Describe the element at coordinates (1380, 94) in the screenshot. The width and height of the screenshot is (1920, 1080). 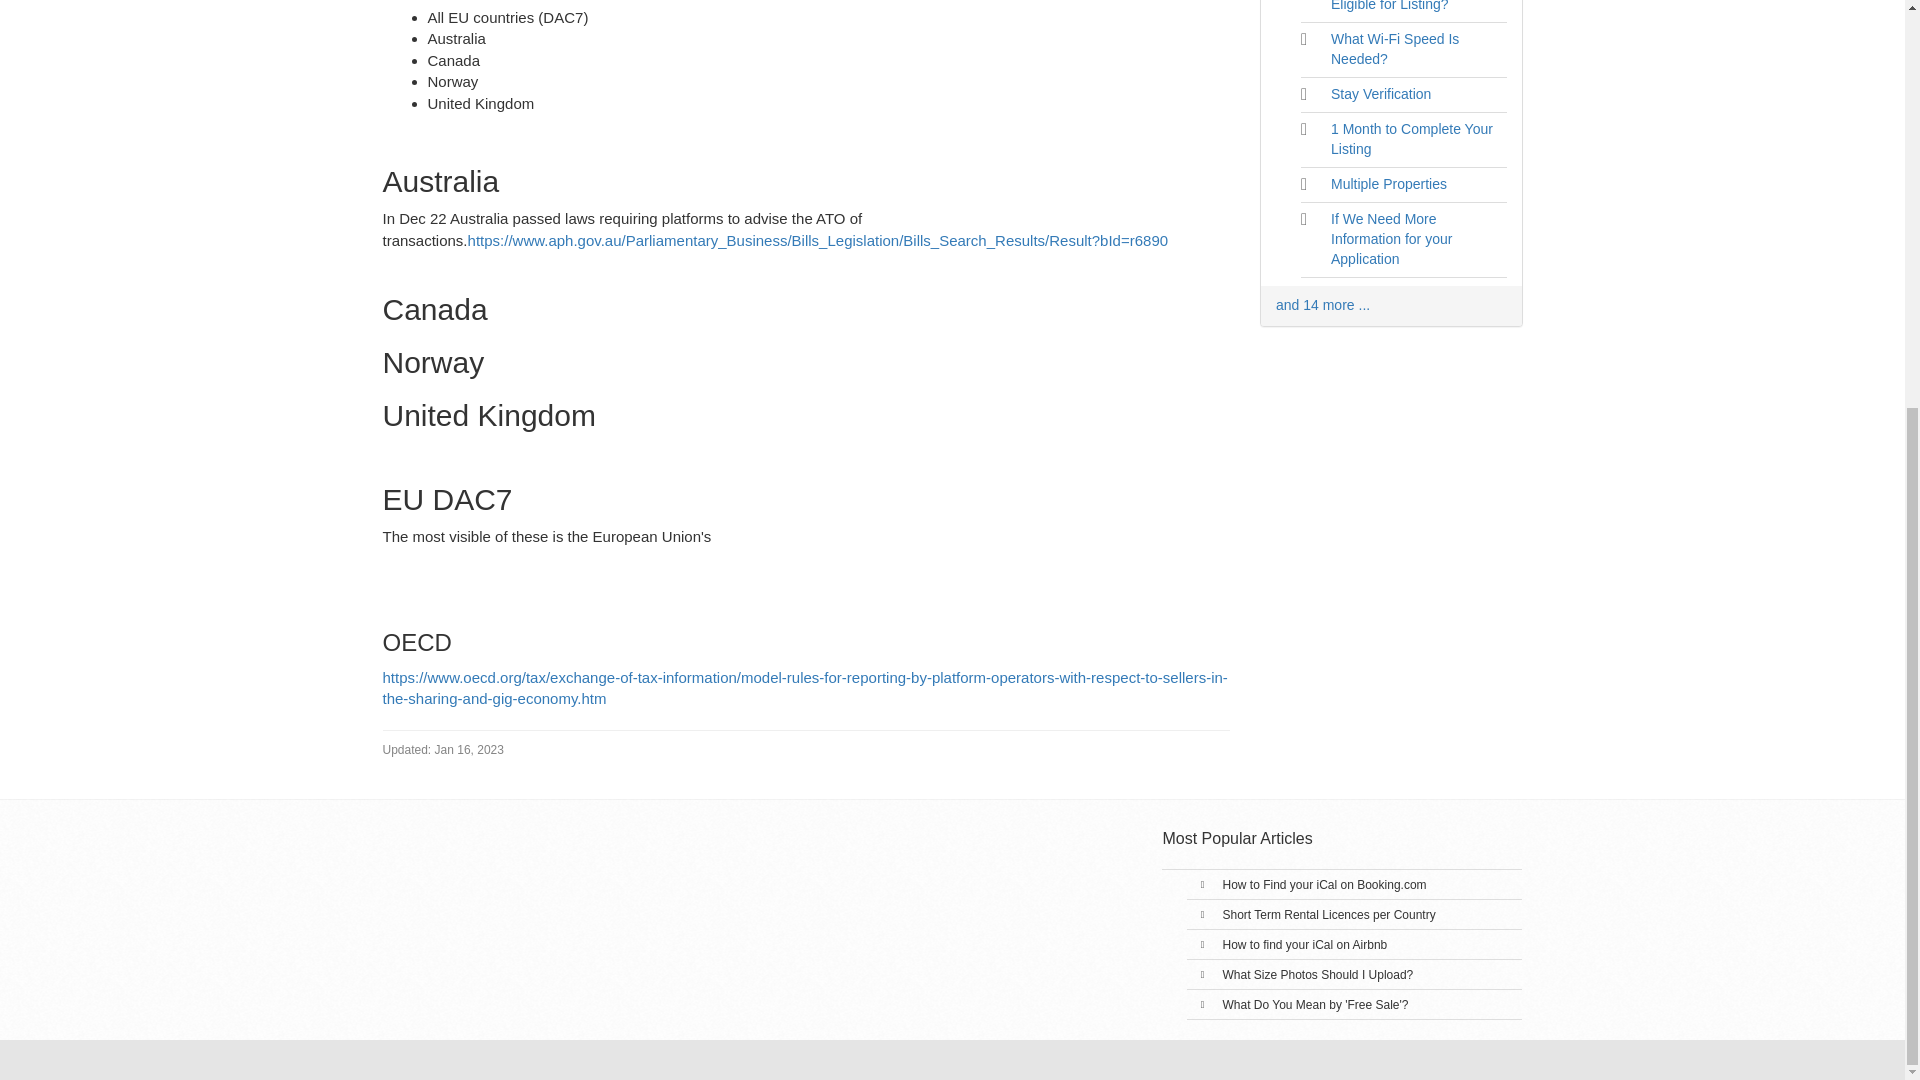
I see `Stay Verification` at that location.